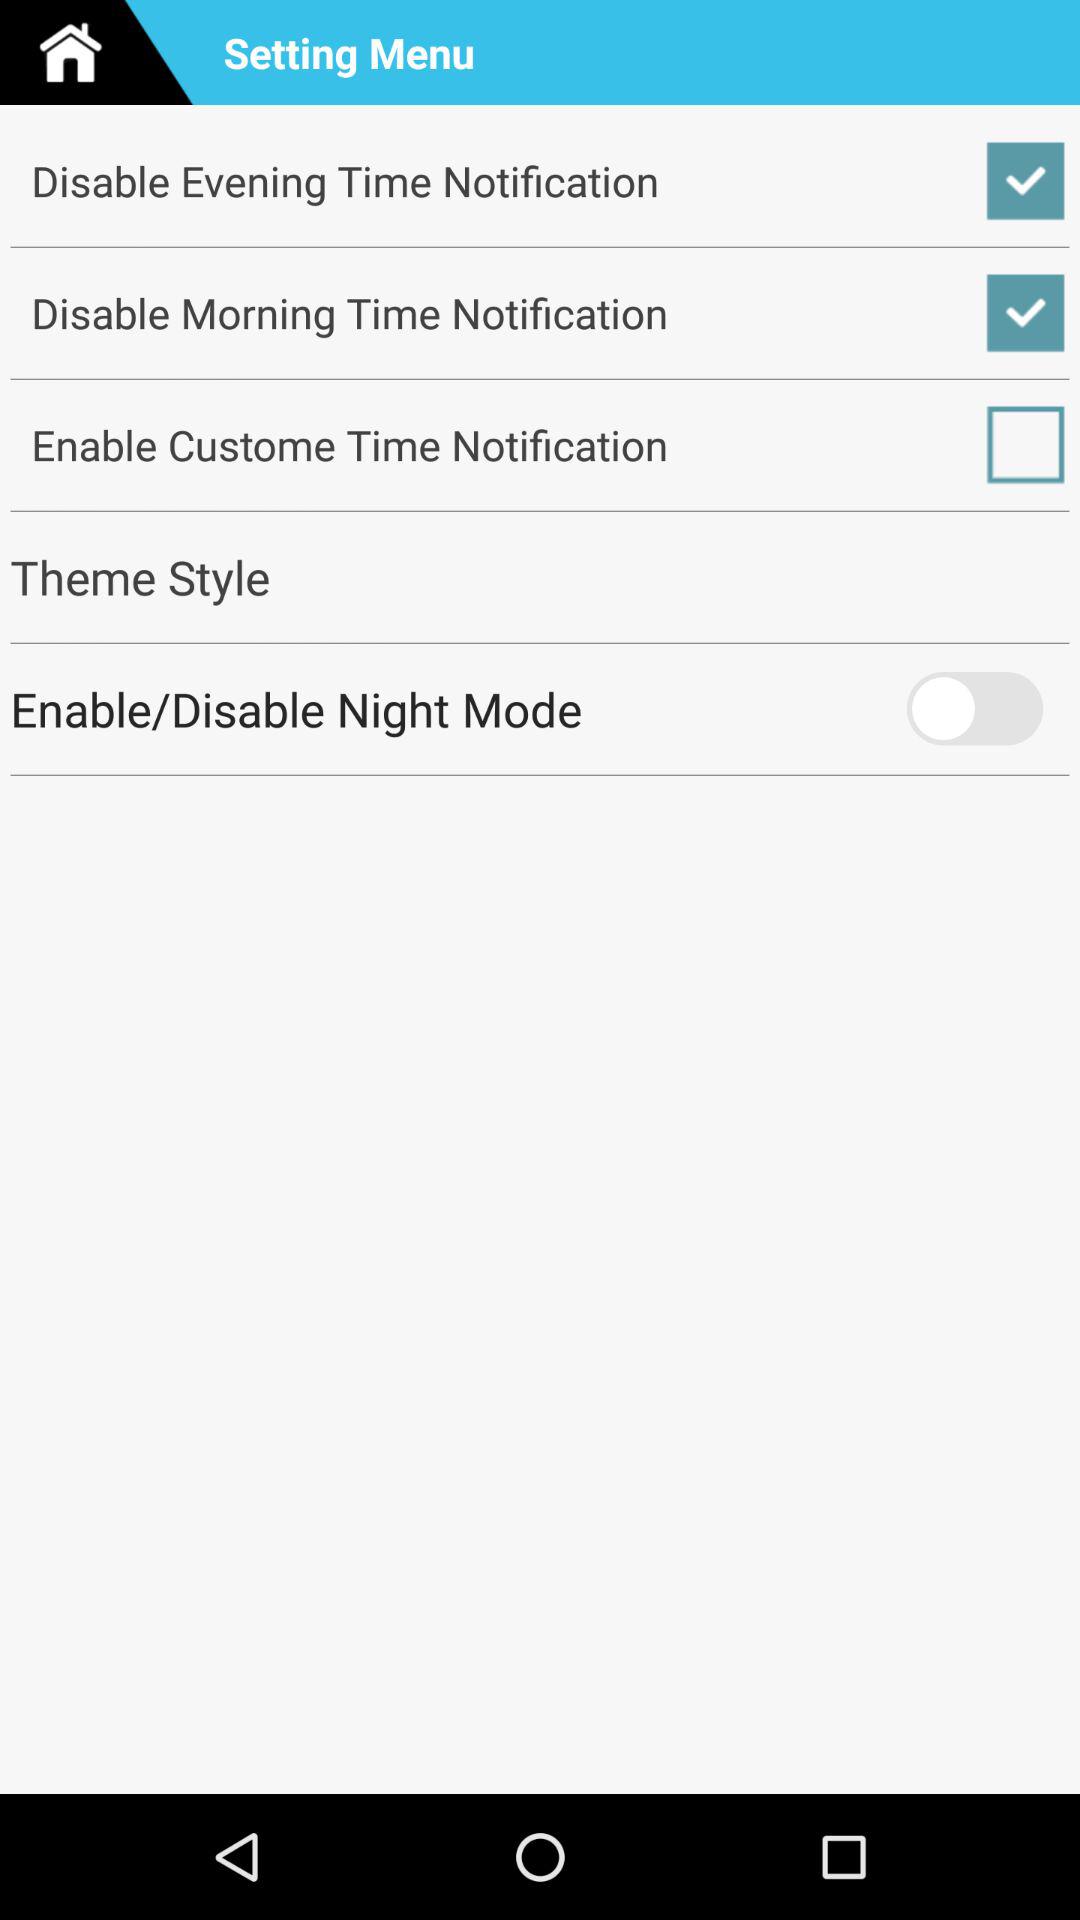 This screenshot has height=1920, width=1080. What do you see at coordinates (540, 576) in the screenshot?
I see `turn off the theme style app` at bounding box center [540, 576].